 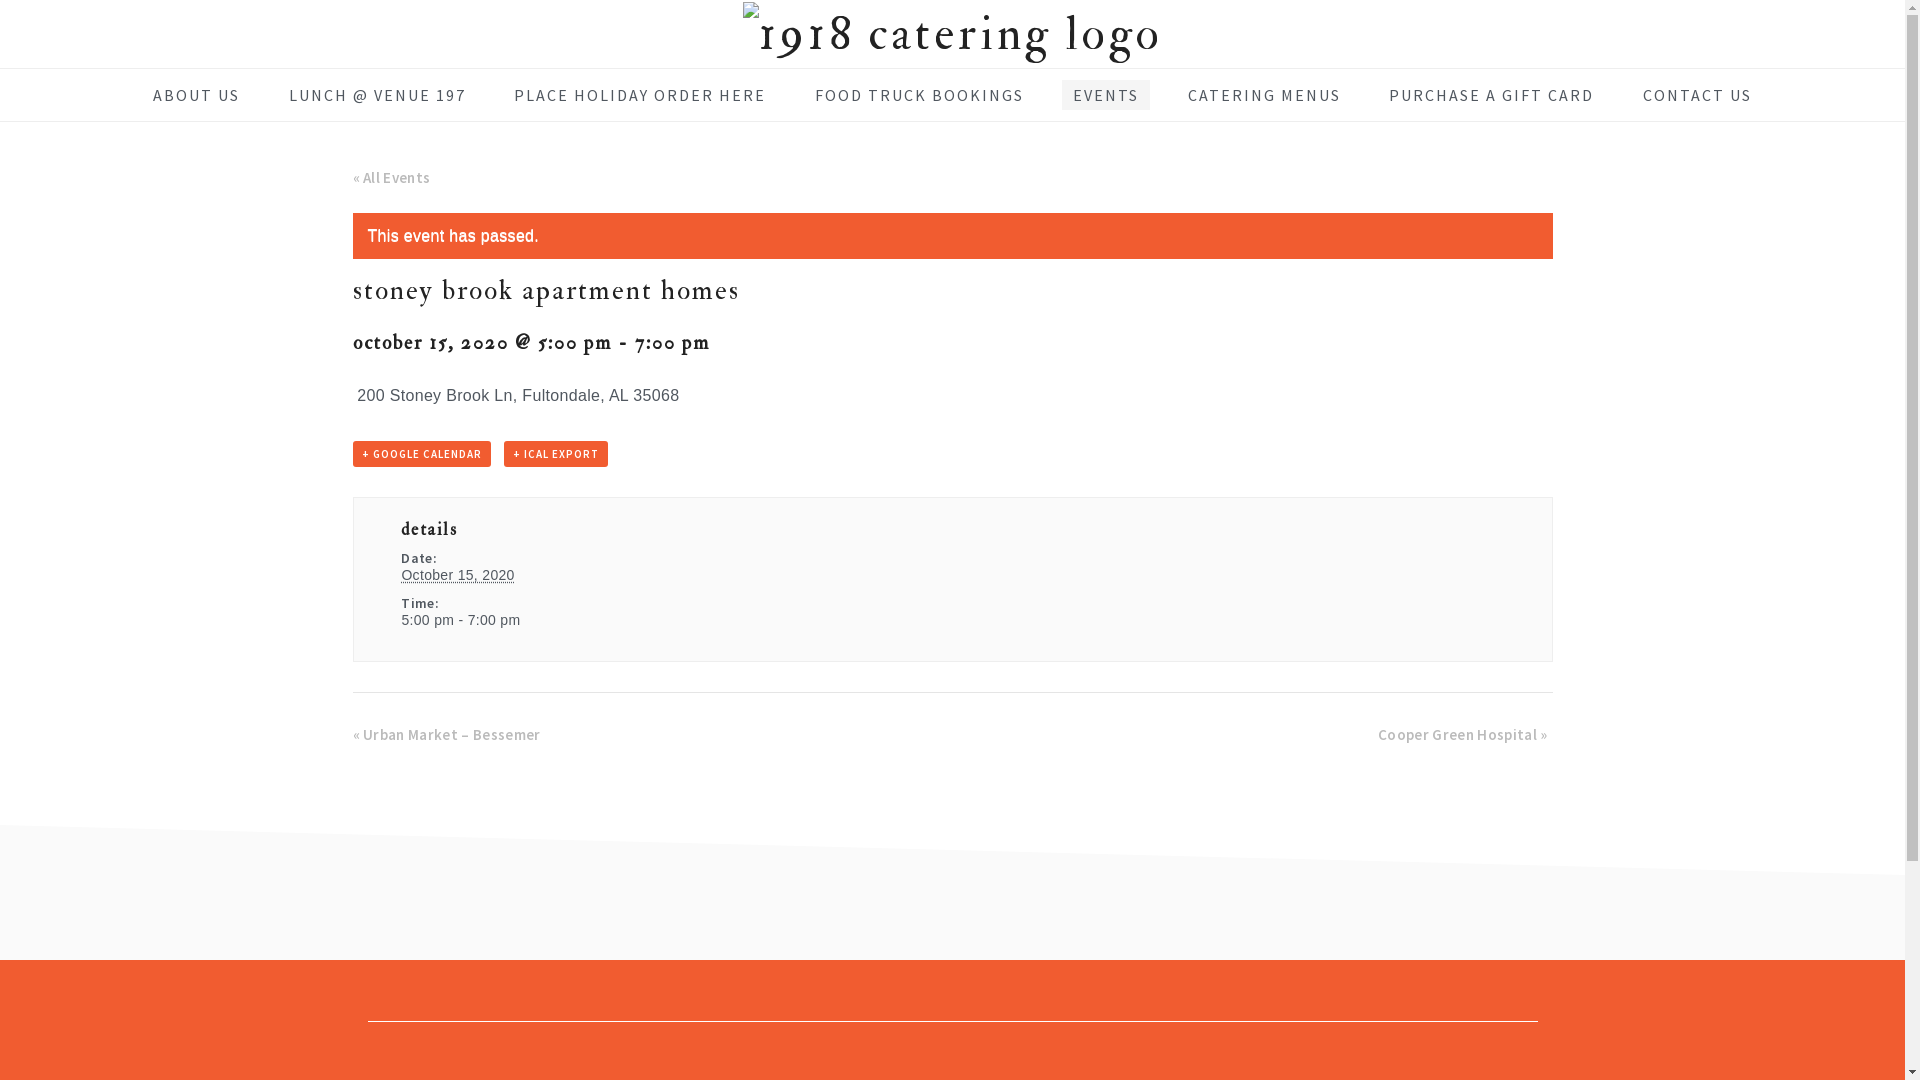 What do you see at coordinates (556, 454) in the screenshot?
I see `+ ICAL EXPORT` at bounding box center [556, 454].